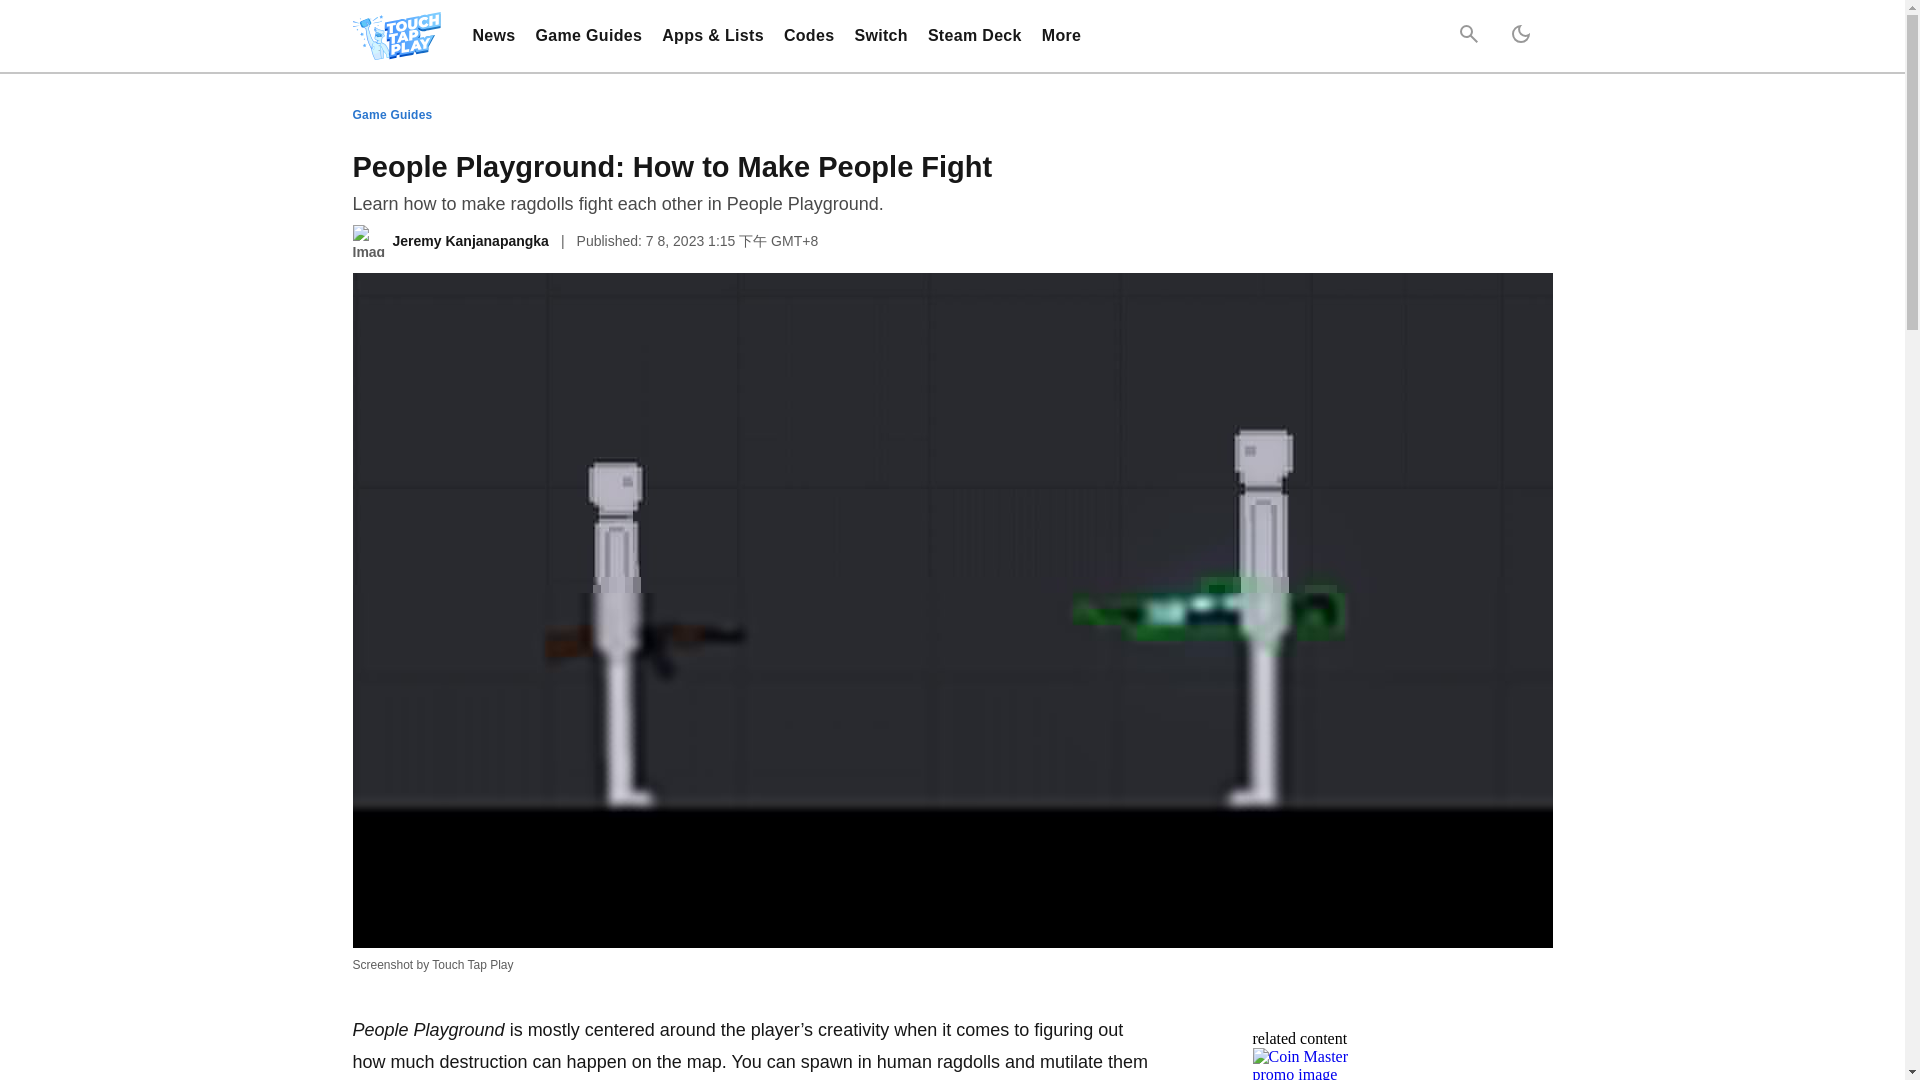 Image resolution: width=1920 pixels, height=1080 pixels. I want to click on News, so click(493, 36).